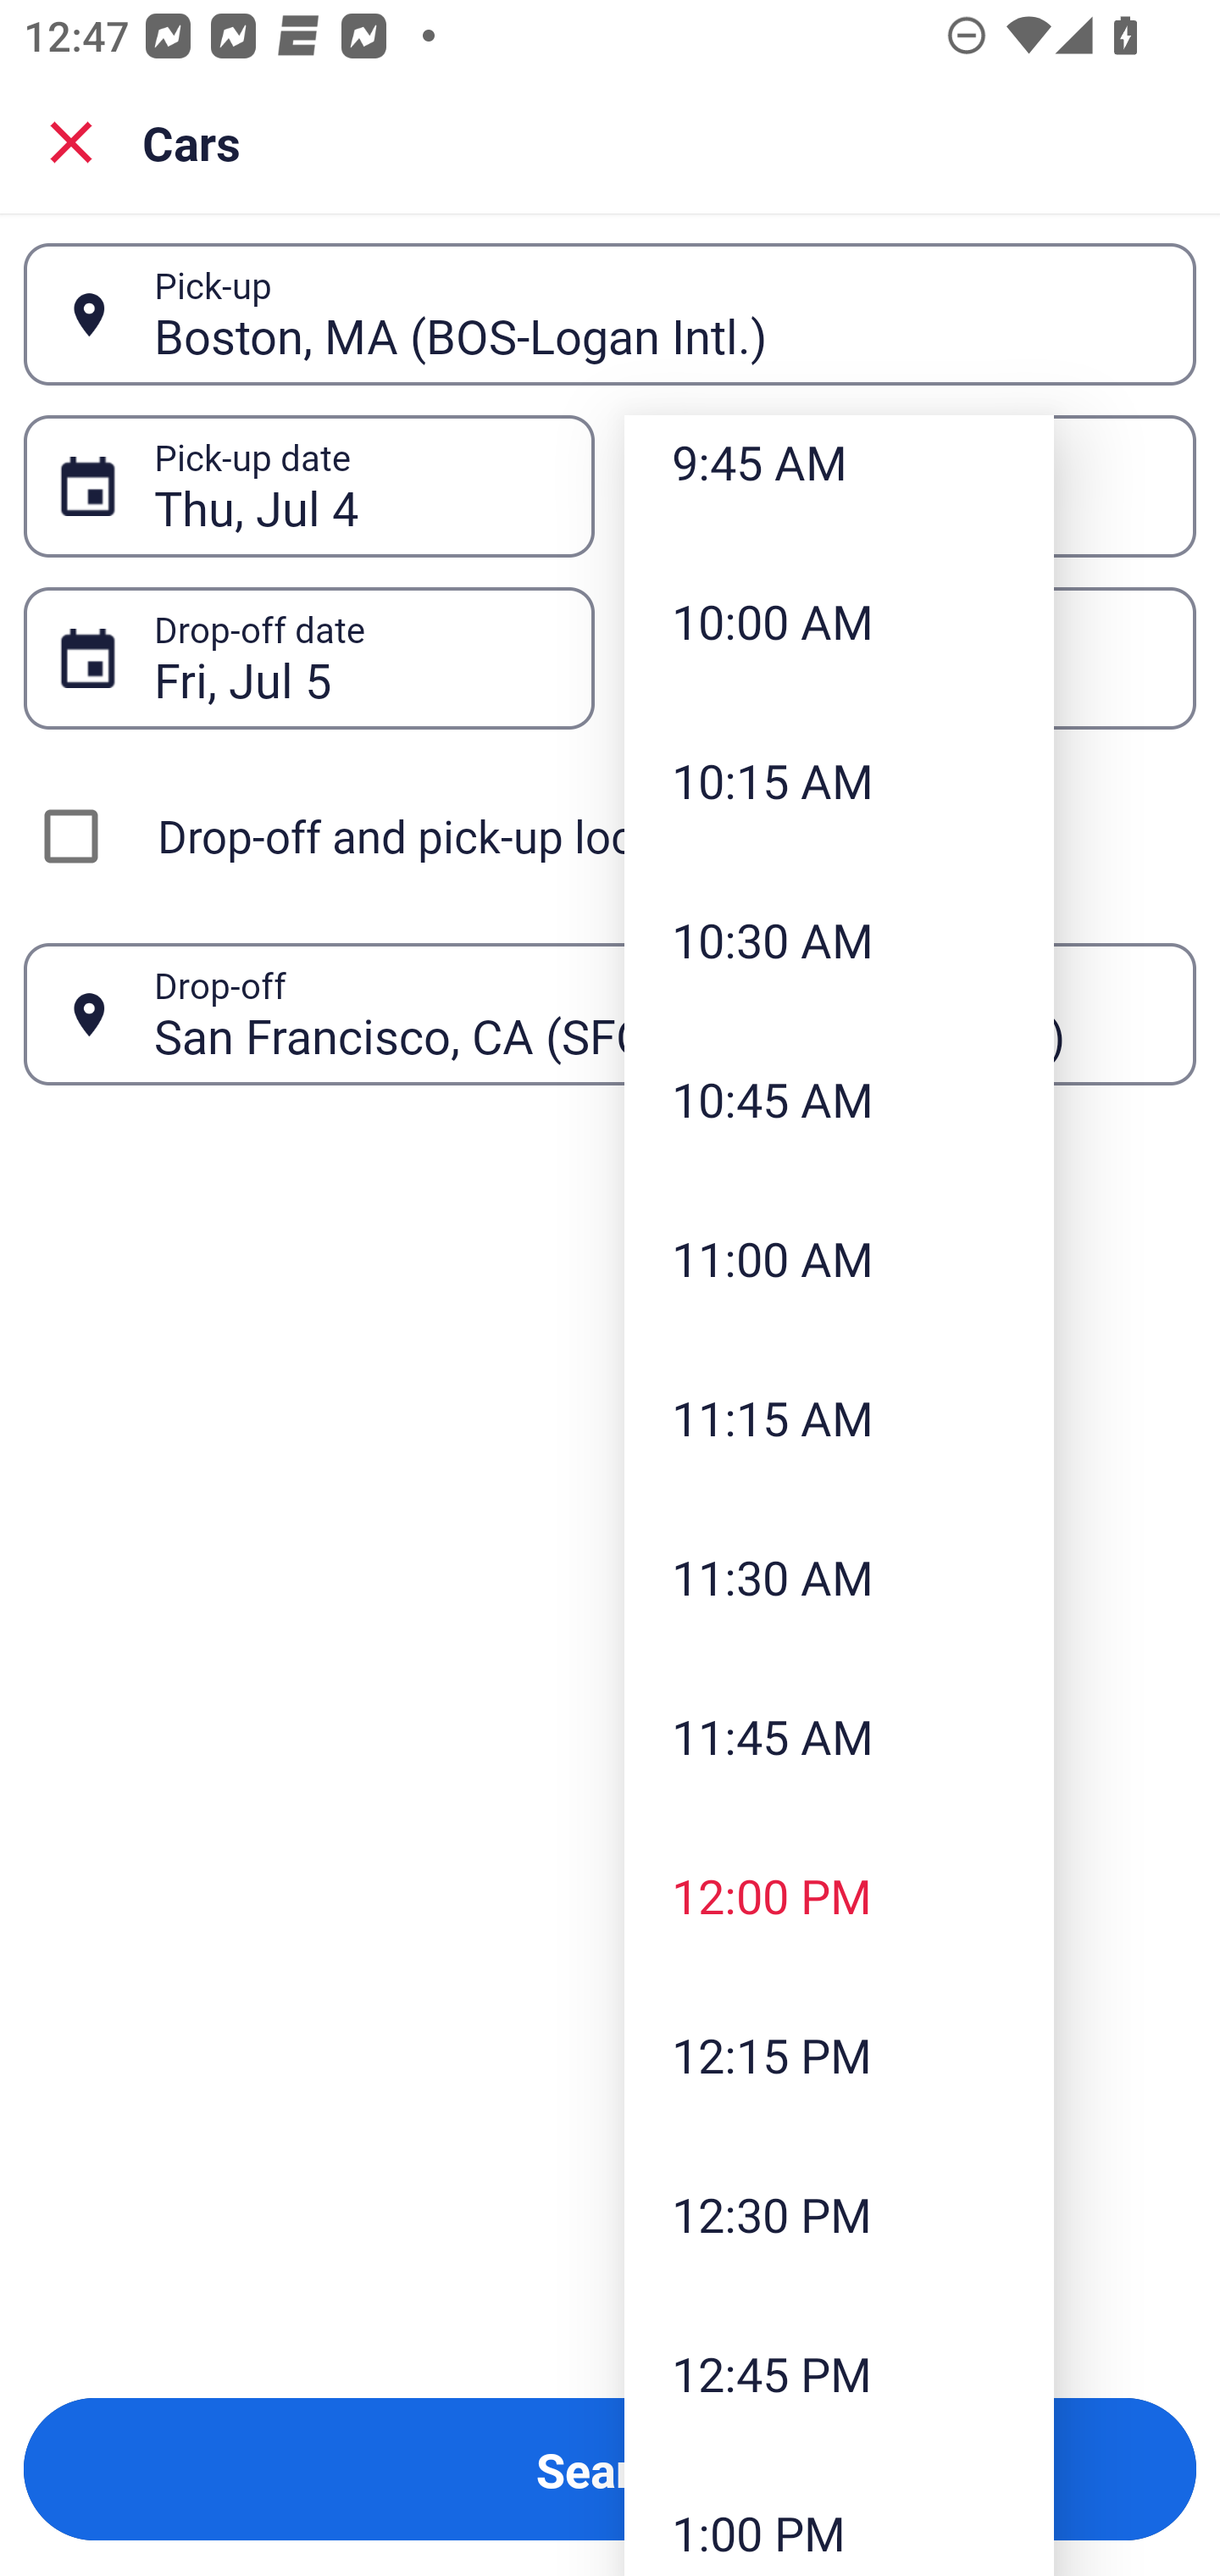  I want to click on 11:45 AM, so click(839, 1735).